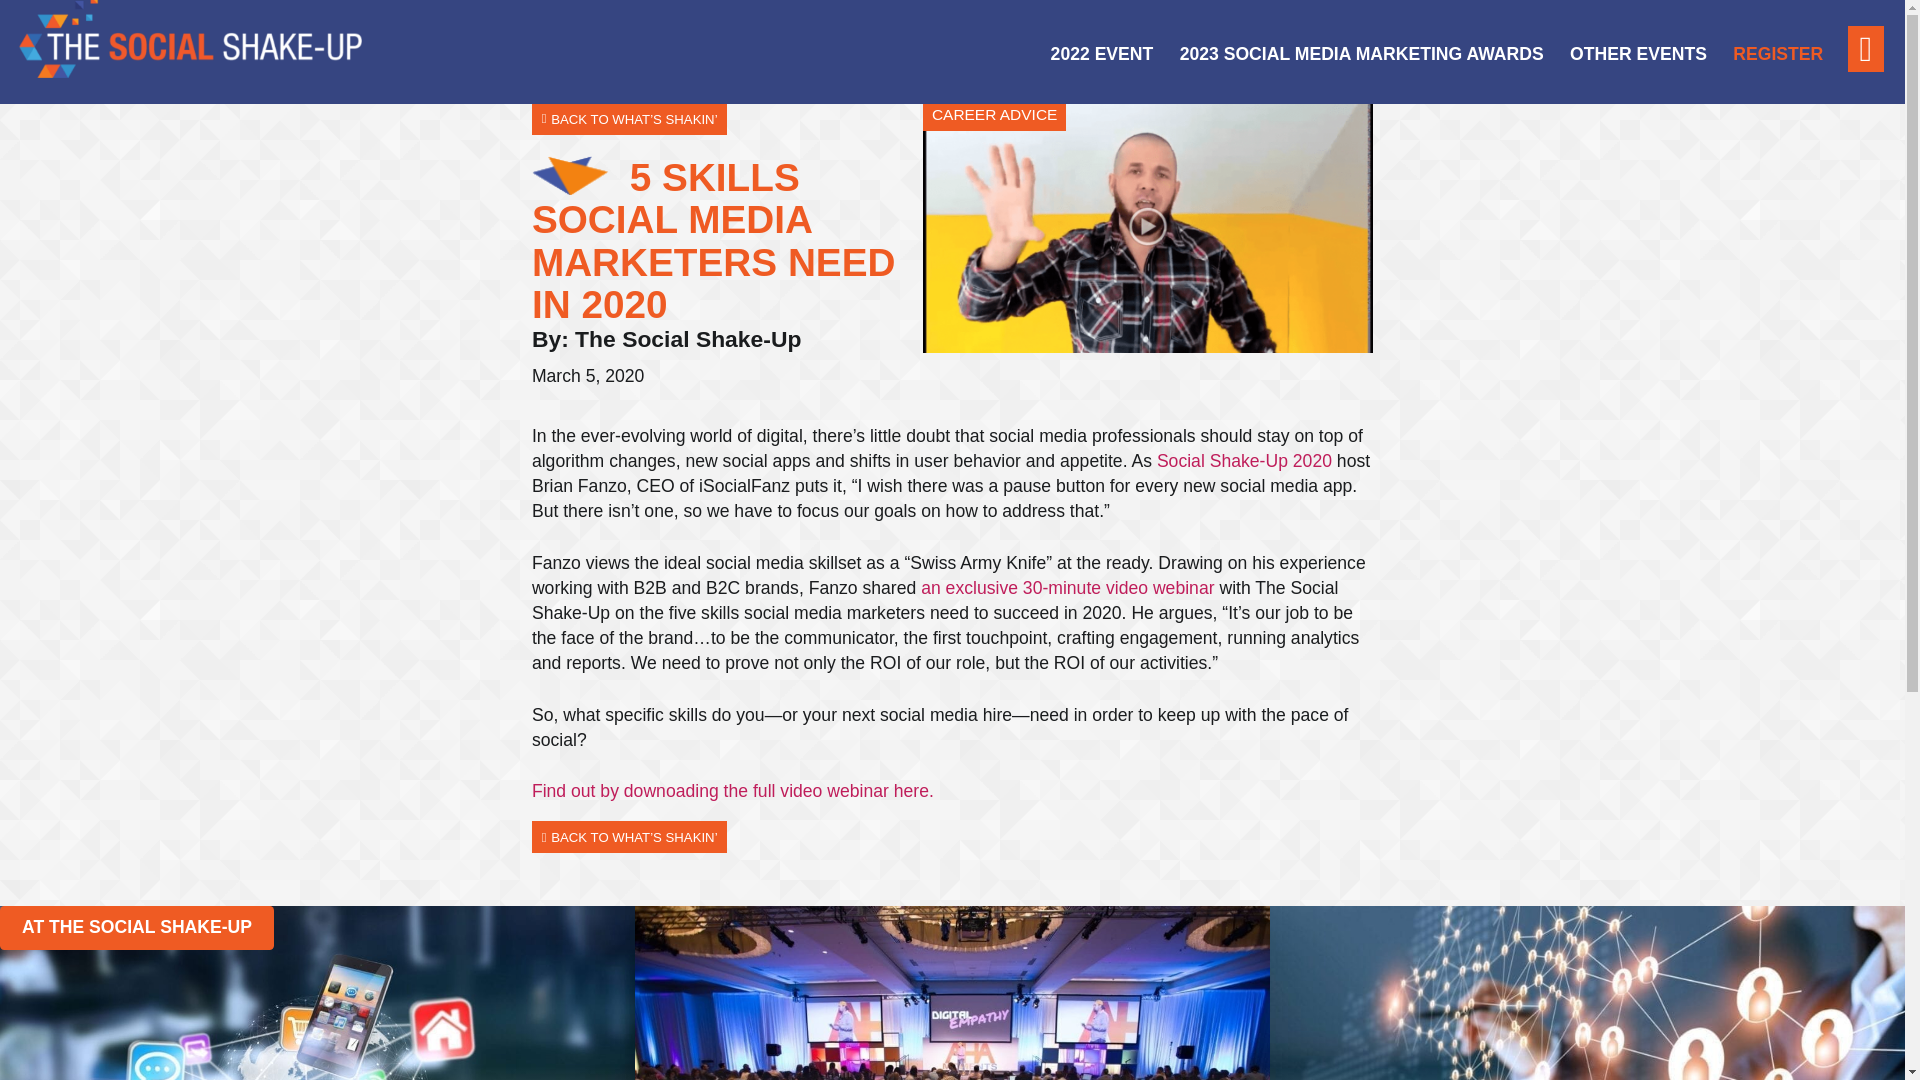 Image resolution: width=1920 pixels, height=1080 pixels. I want to click on 2022 EVENT, so click(1102, 54).